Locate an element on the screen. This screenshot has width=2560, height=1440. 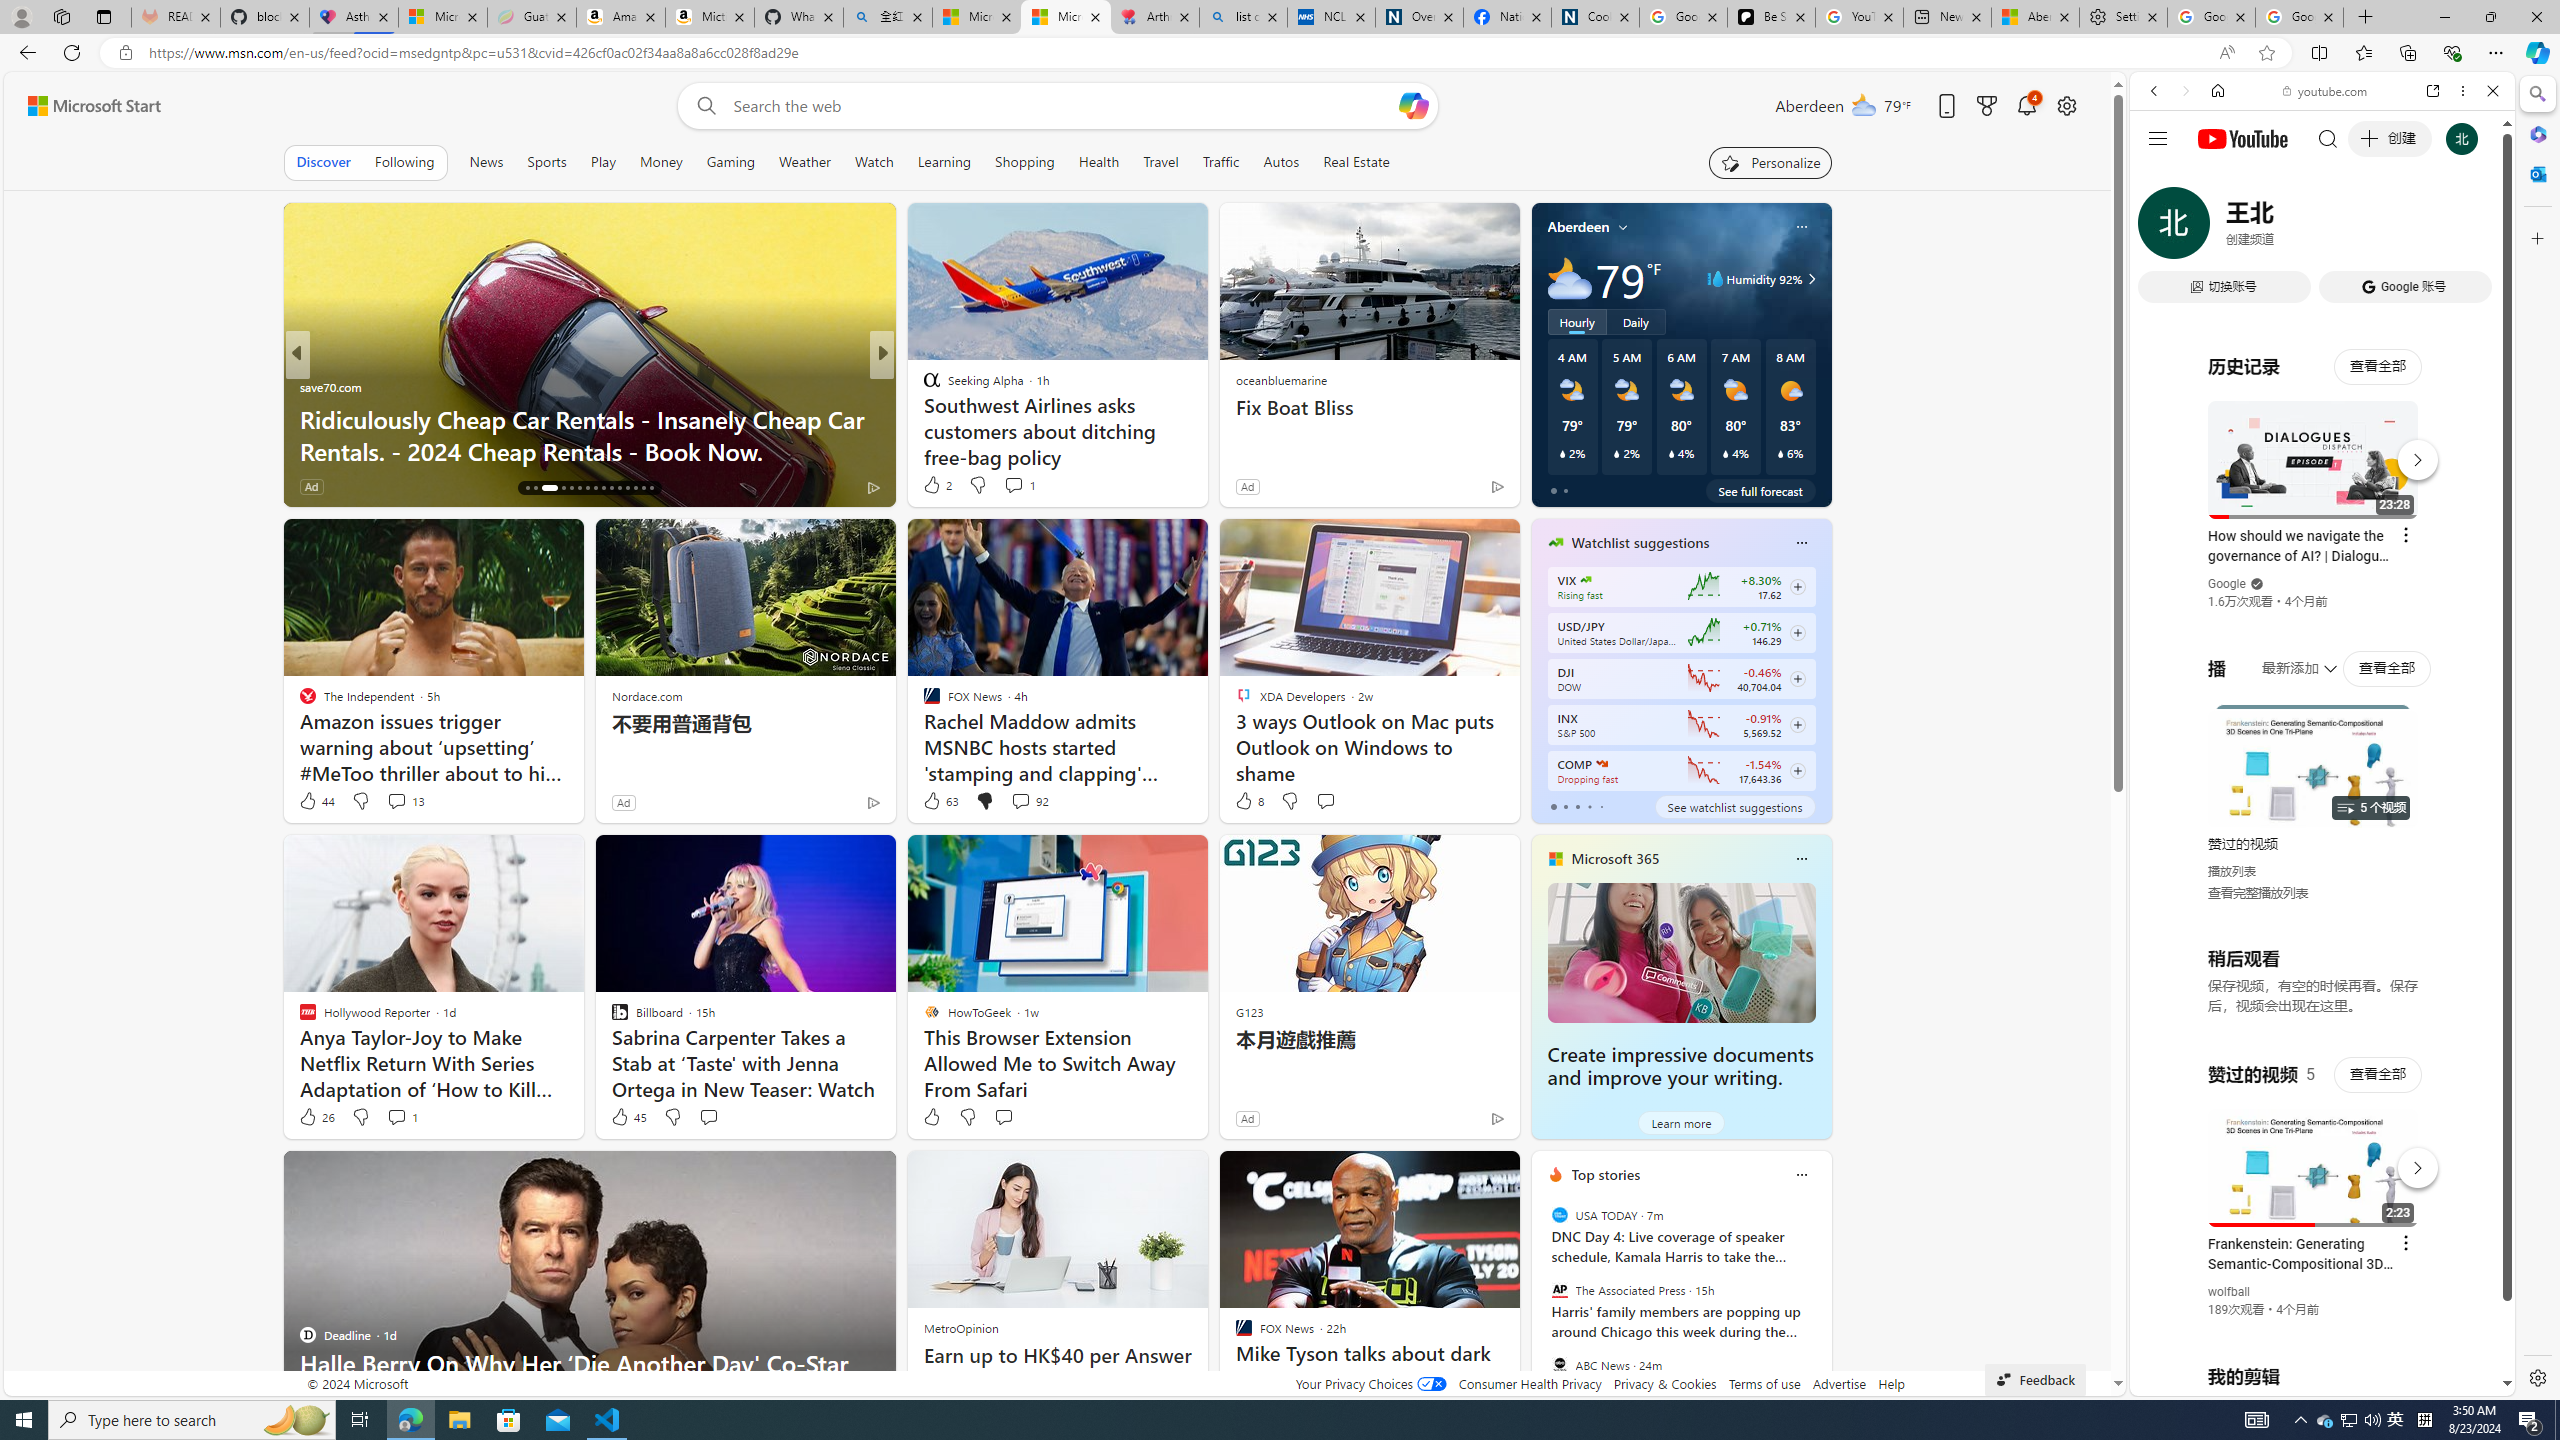
you is located at coordinates (2314, 1328).